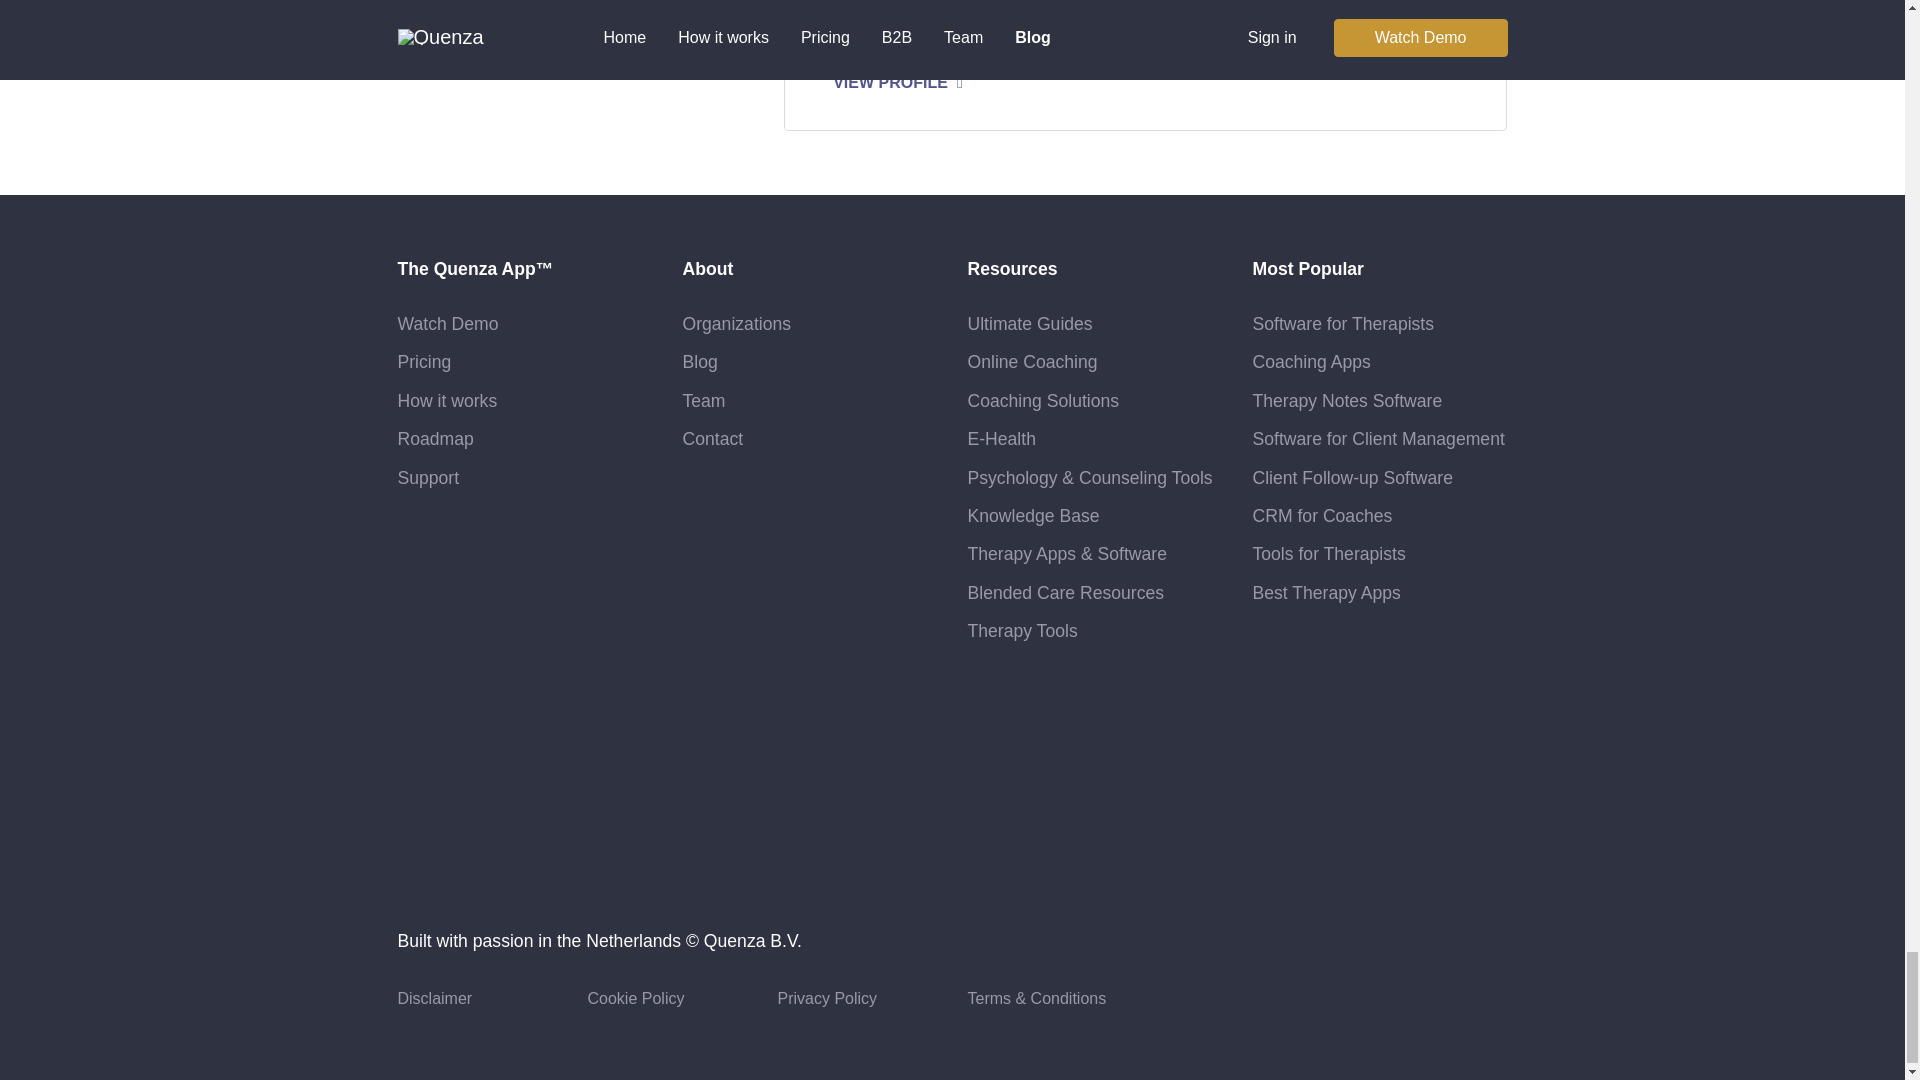 Image resolution: width=1920 pixels, height=1080 pixels. Describe the element at coordinates (448, 324) in the screenshot. I see `Watch Demo` at that location.